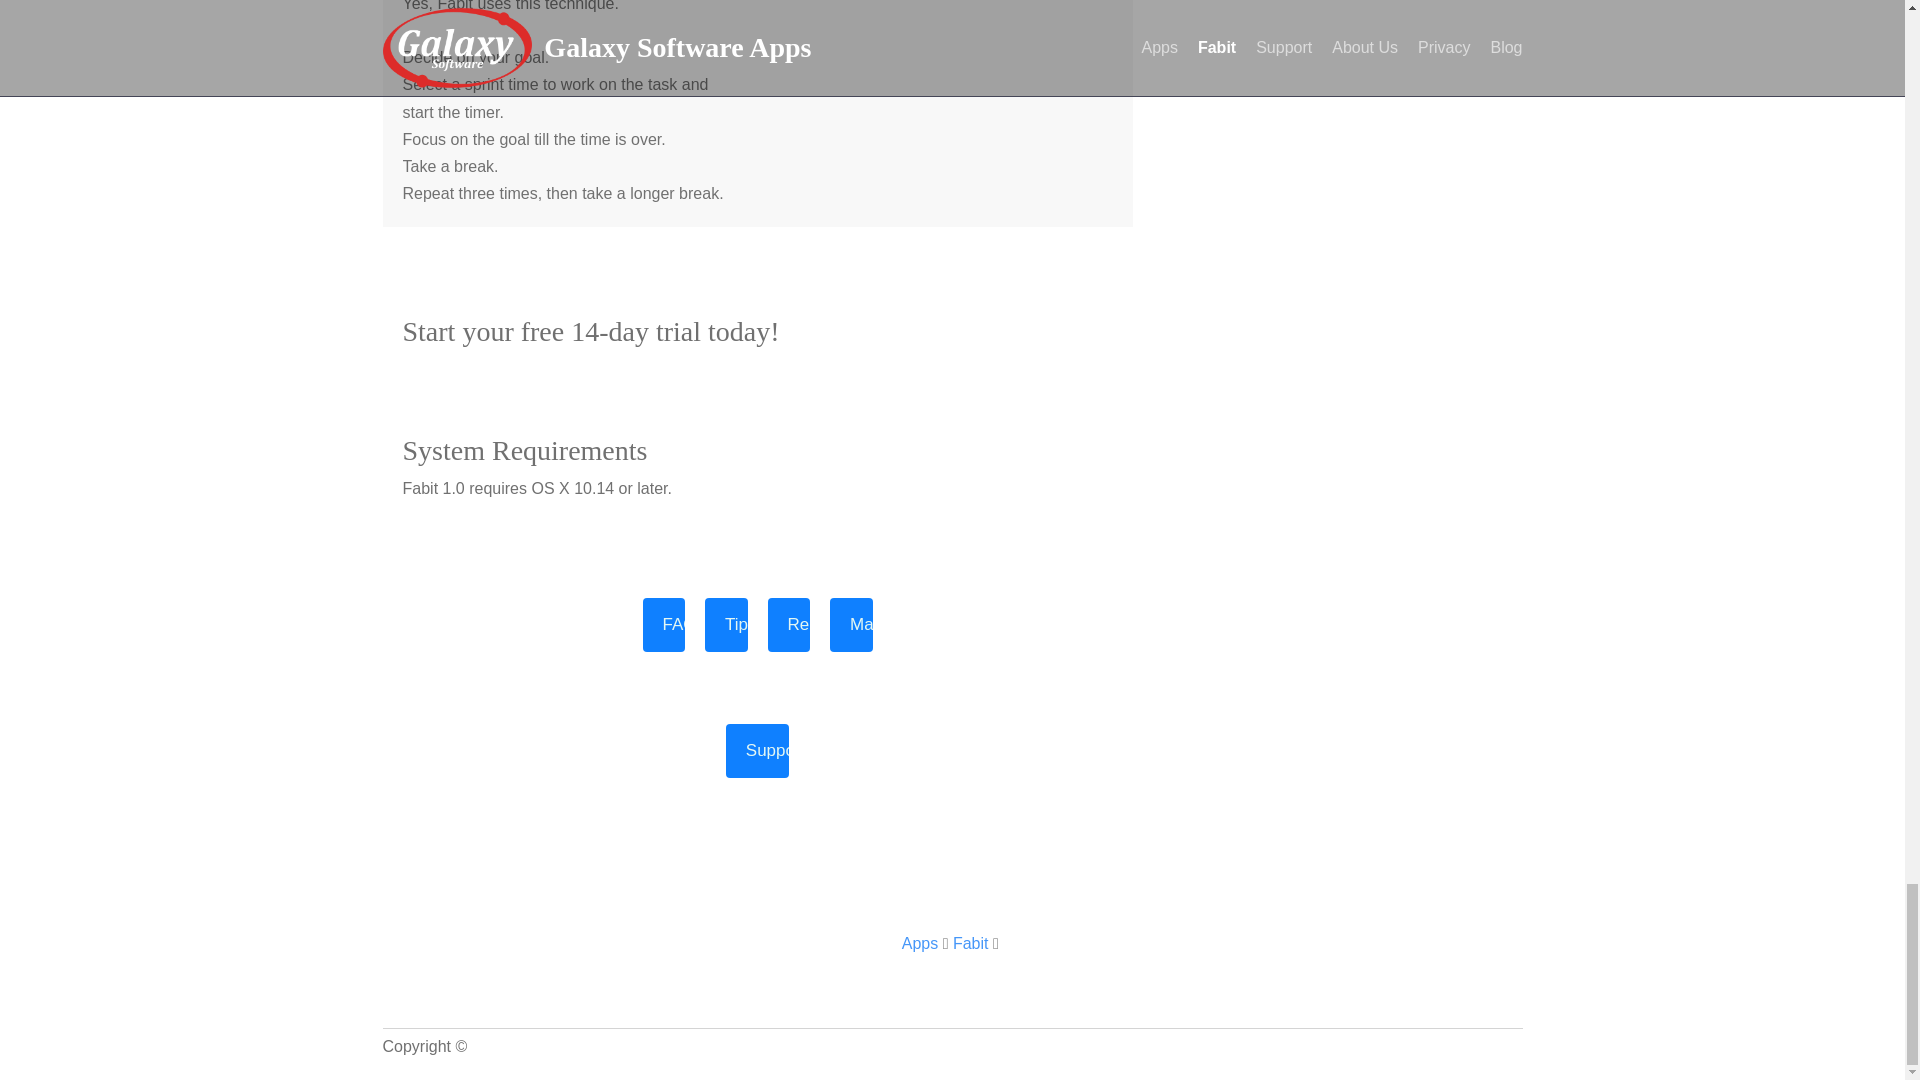  What do you see at coordinates (920, 943) in the screenshot?
I see `Apps` at bounding box center [920, 943].